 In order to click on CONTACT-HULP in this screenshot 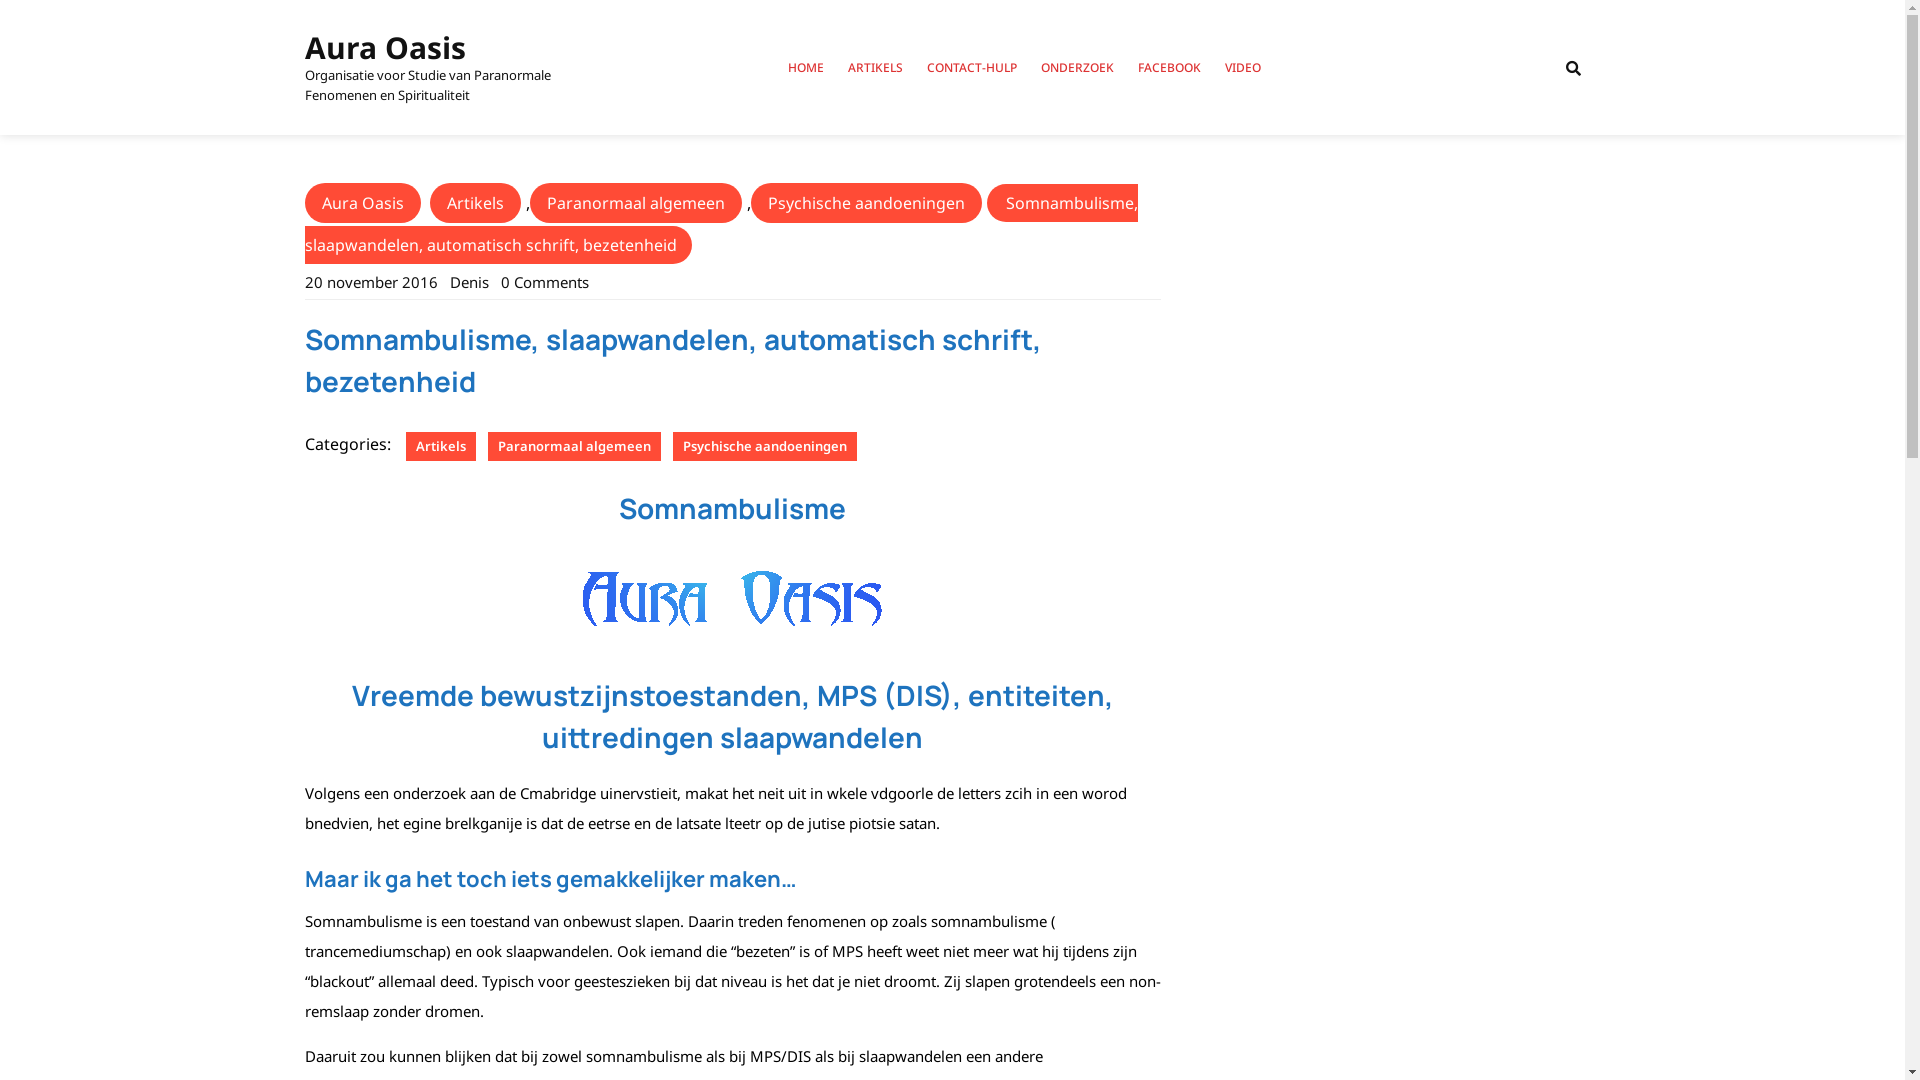, I will do `click(971, 68)`.